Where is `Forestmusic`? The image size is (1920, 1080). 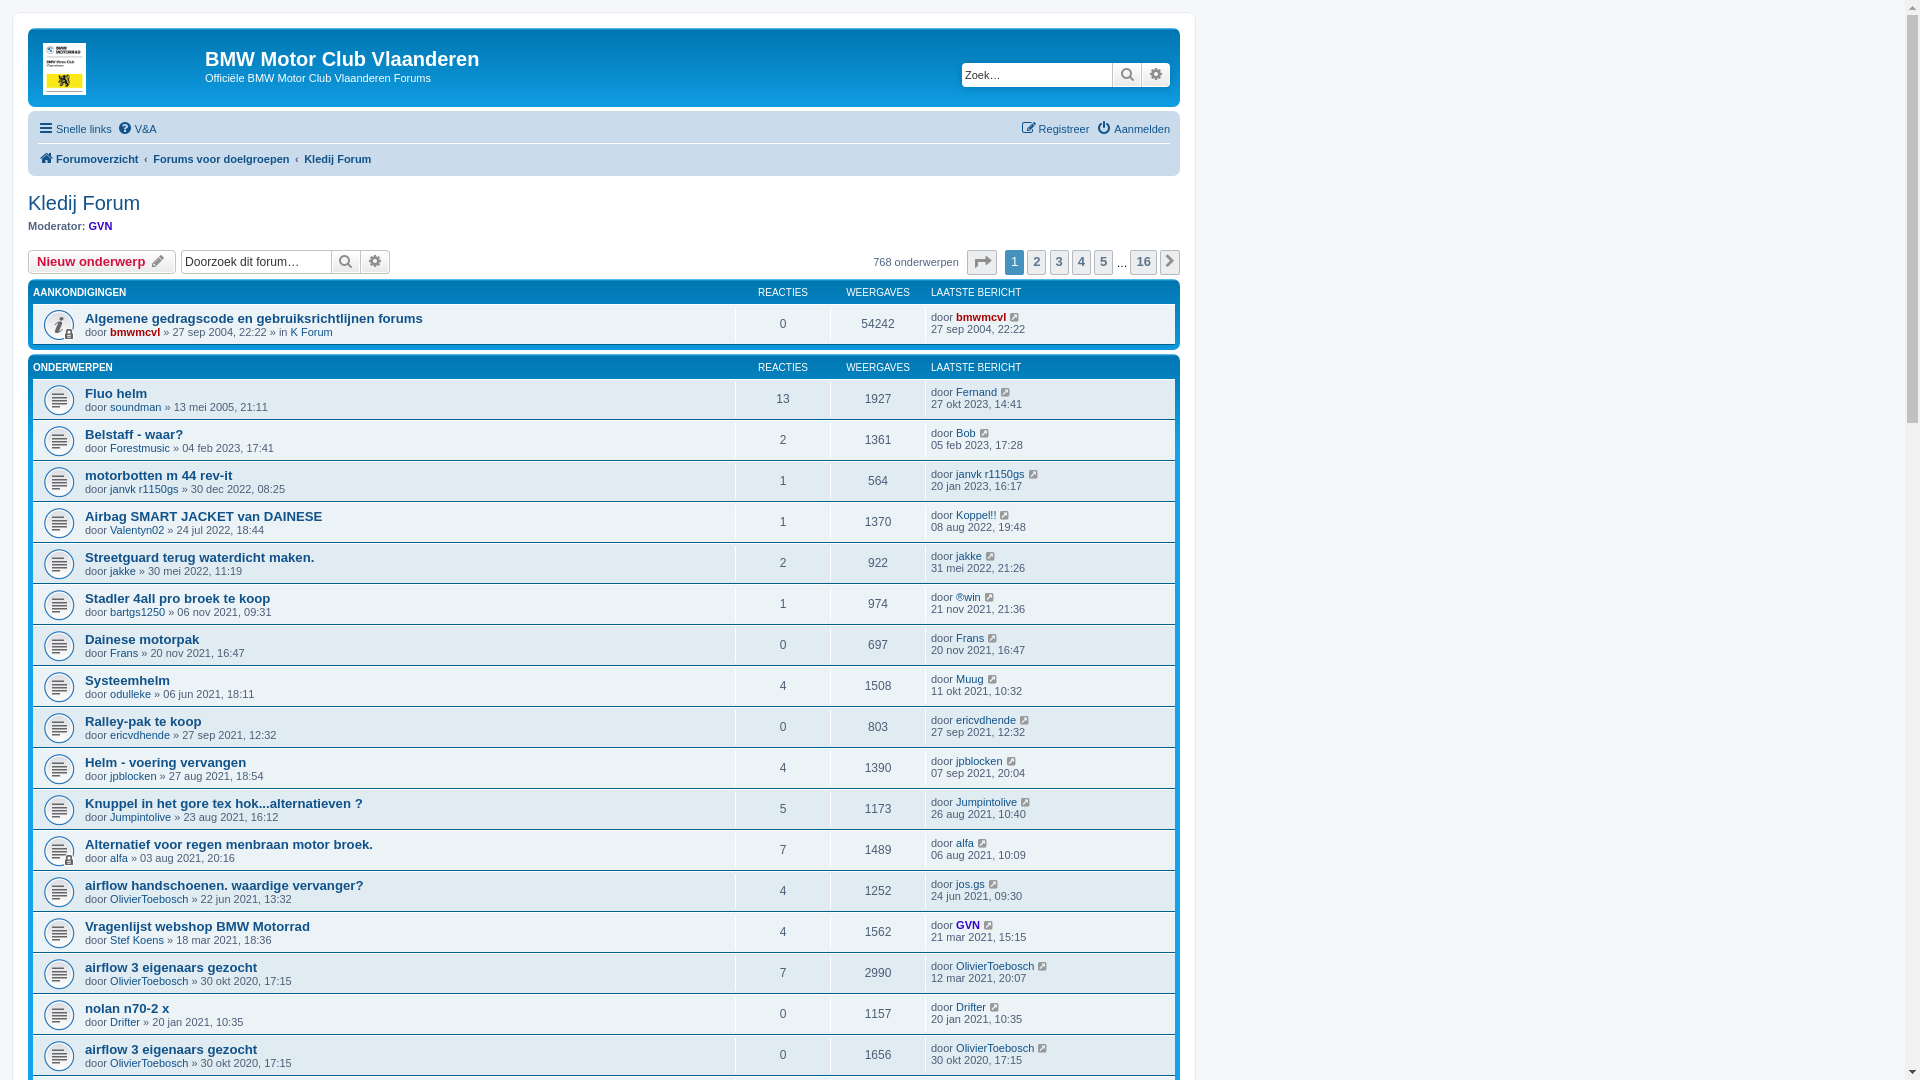 Forestmusic is located at coordinates (140, 448).